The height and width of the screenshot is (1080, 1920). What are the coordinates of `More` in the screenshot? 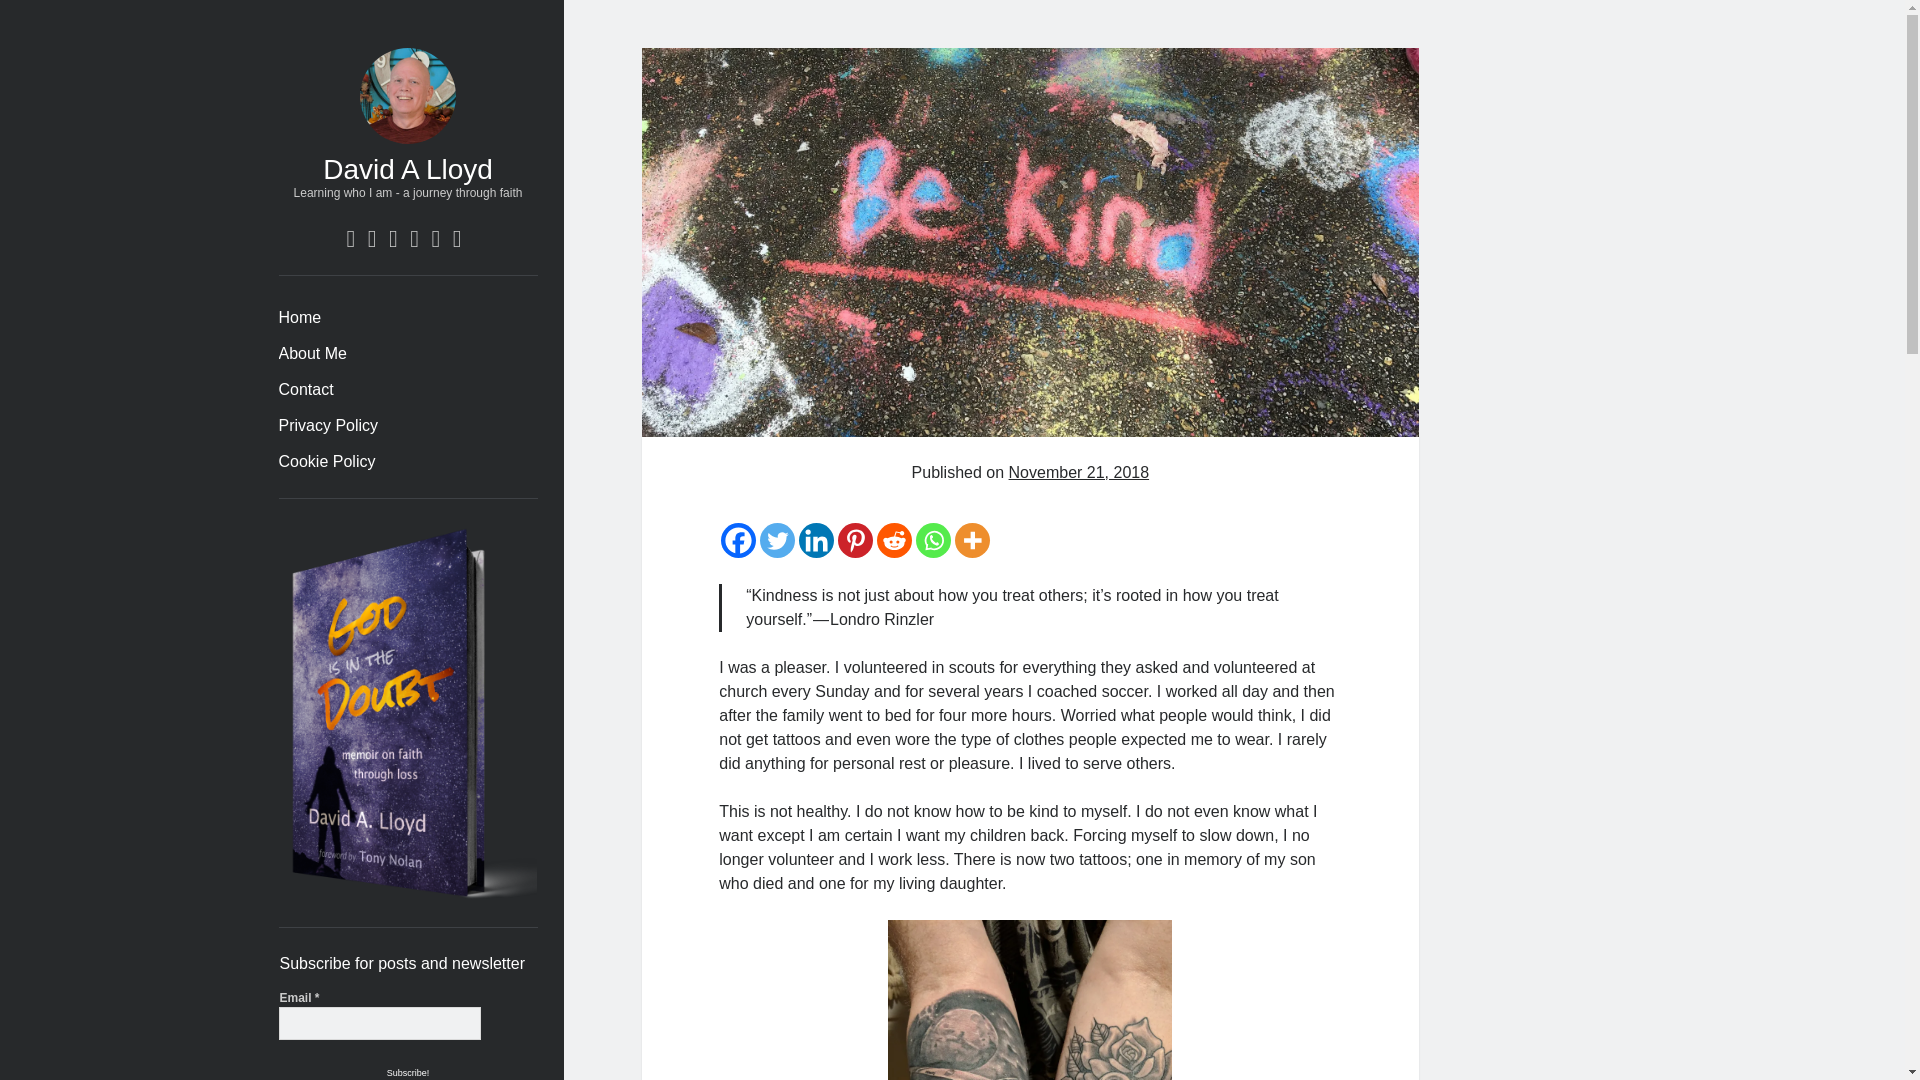 It's located at (972, 540).